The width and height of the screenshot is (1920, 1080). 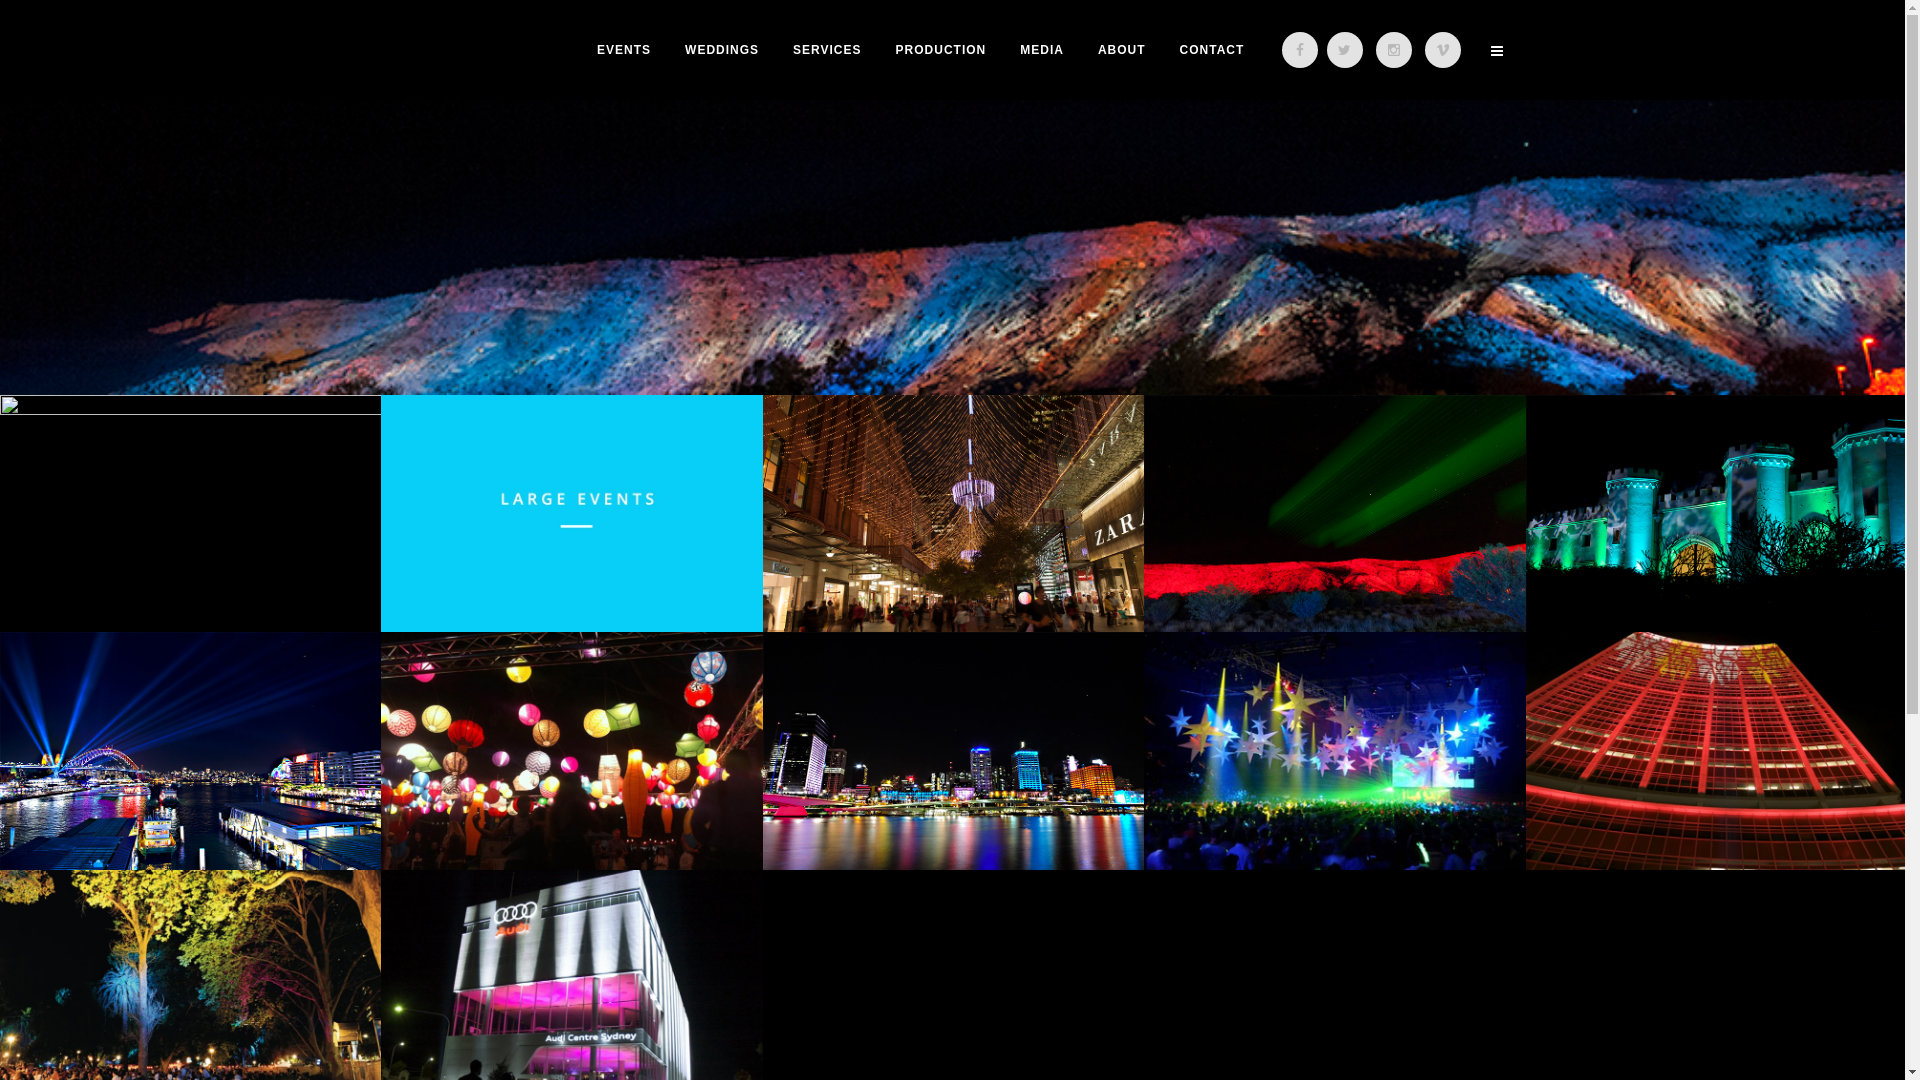 What do you see at coordinates (624, 50) in the screenshot?
I see `EVENTS` at bounding box center [624, 50].